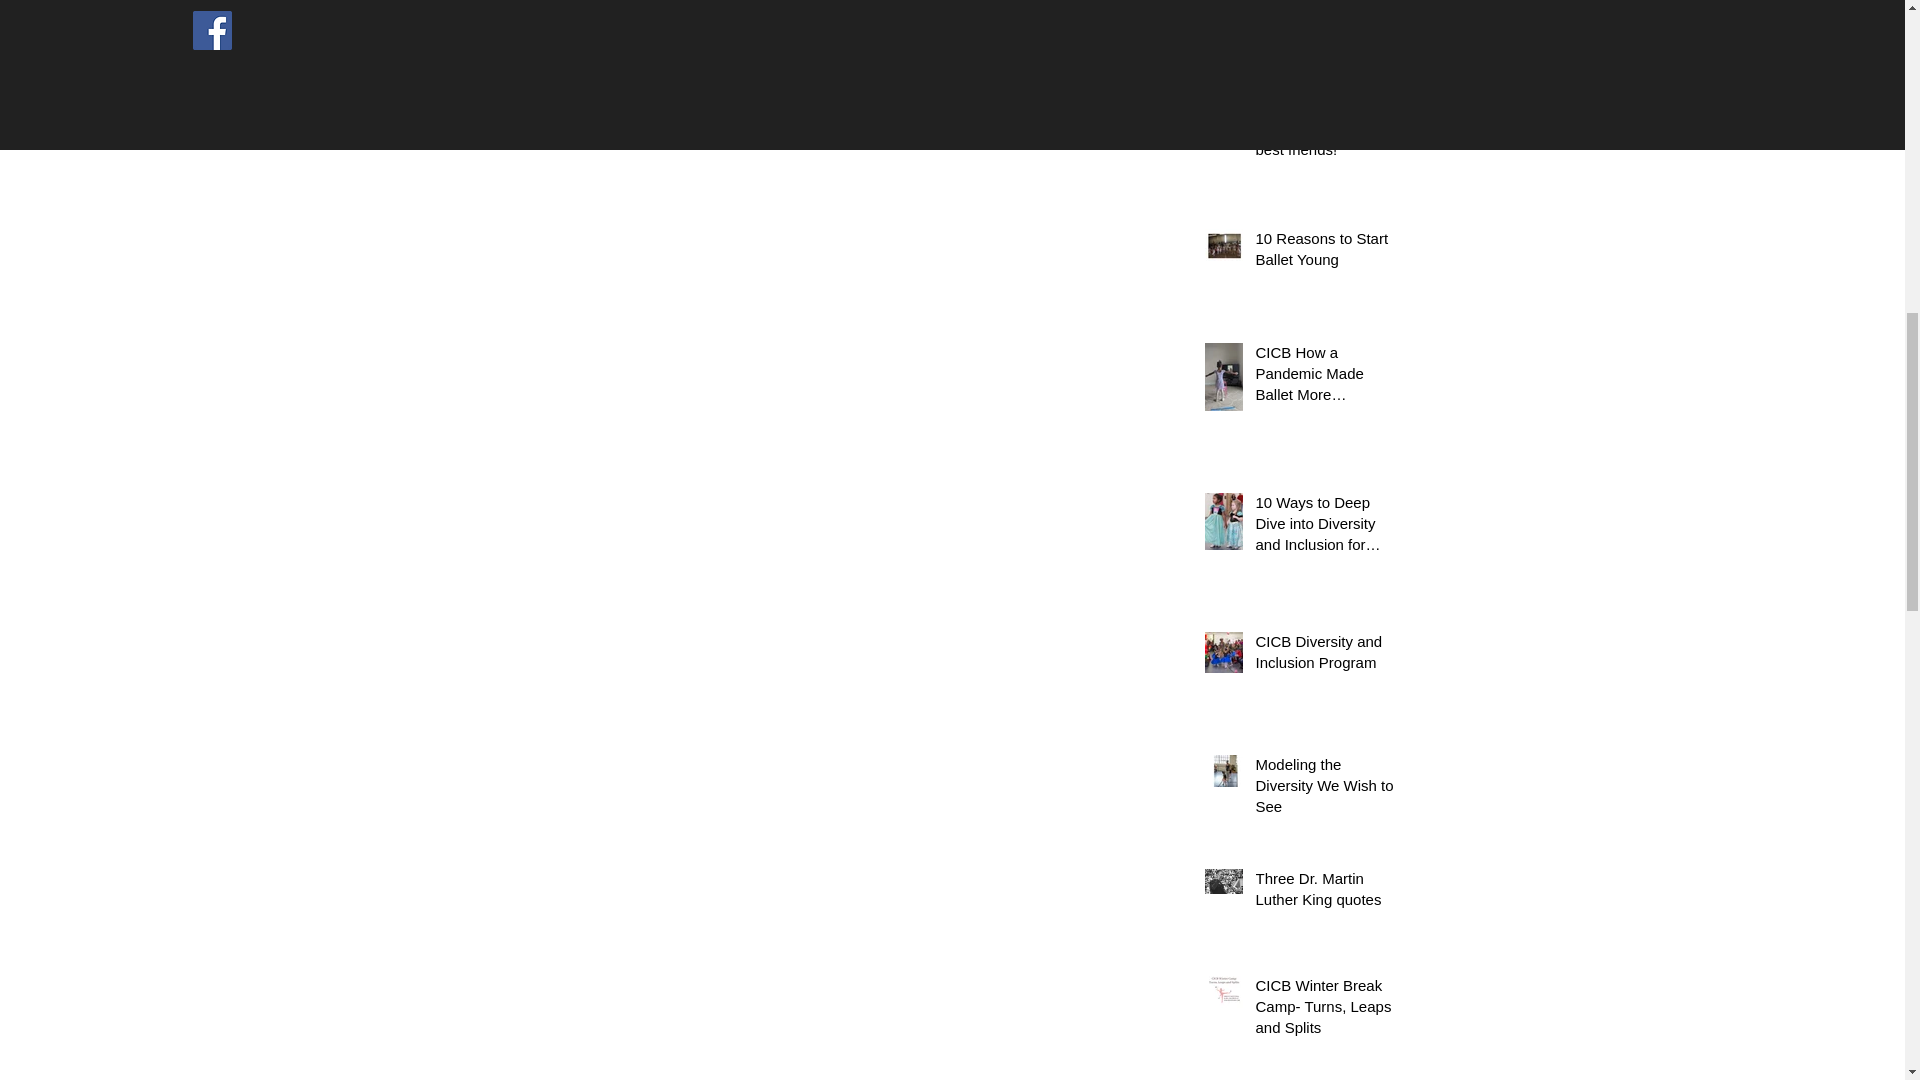 The width and height of the screenshot is (1920, 1080). I want to click on CICB Offers Full Day Summer Dance Camp, so click(1327, 36).